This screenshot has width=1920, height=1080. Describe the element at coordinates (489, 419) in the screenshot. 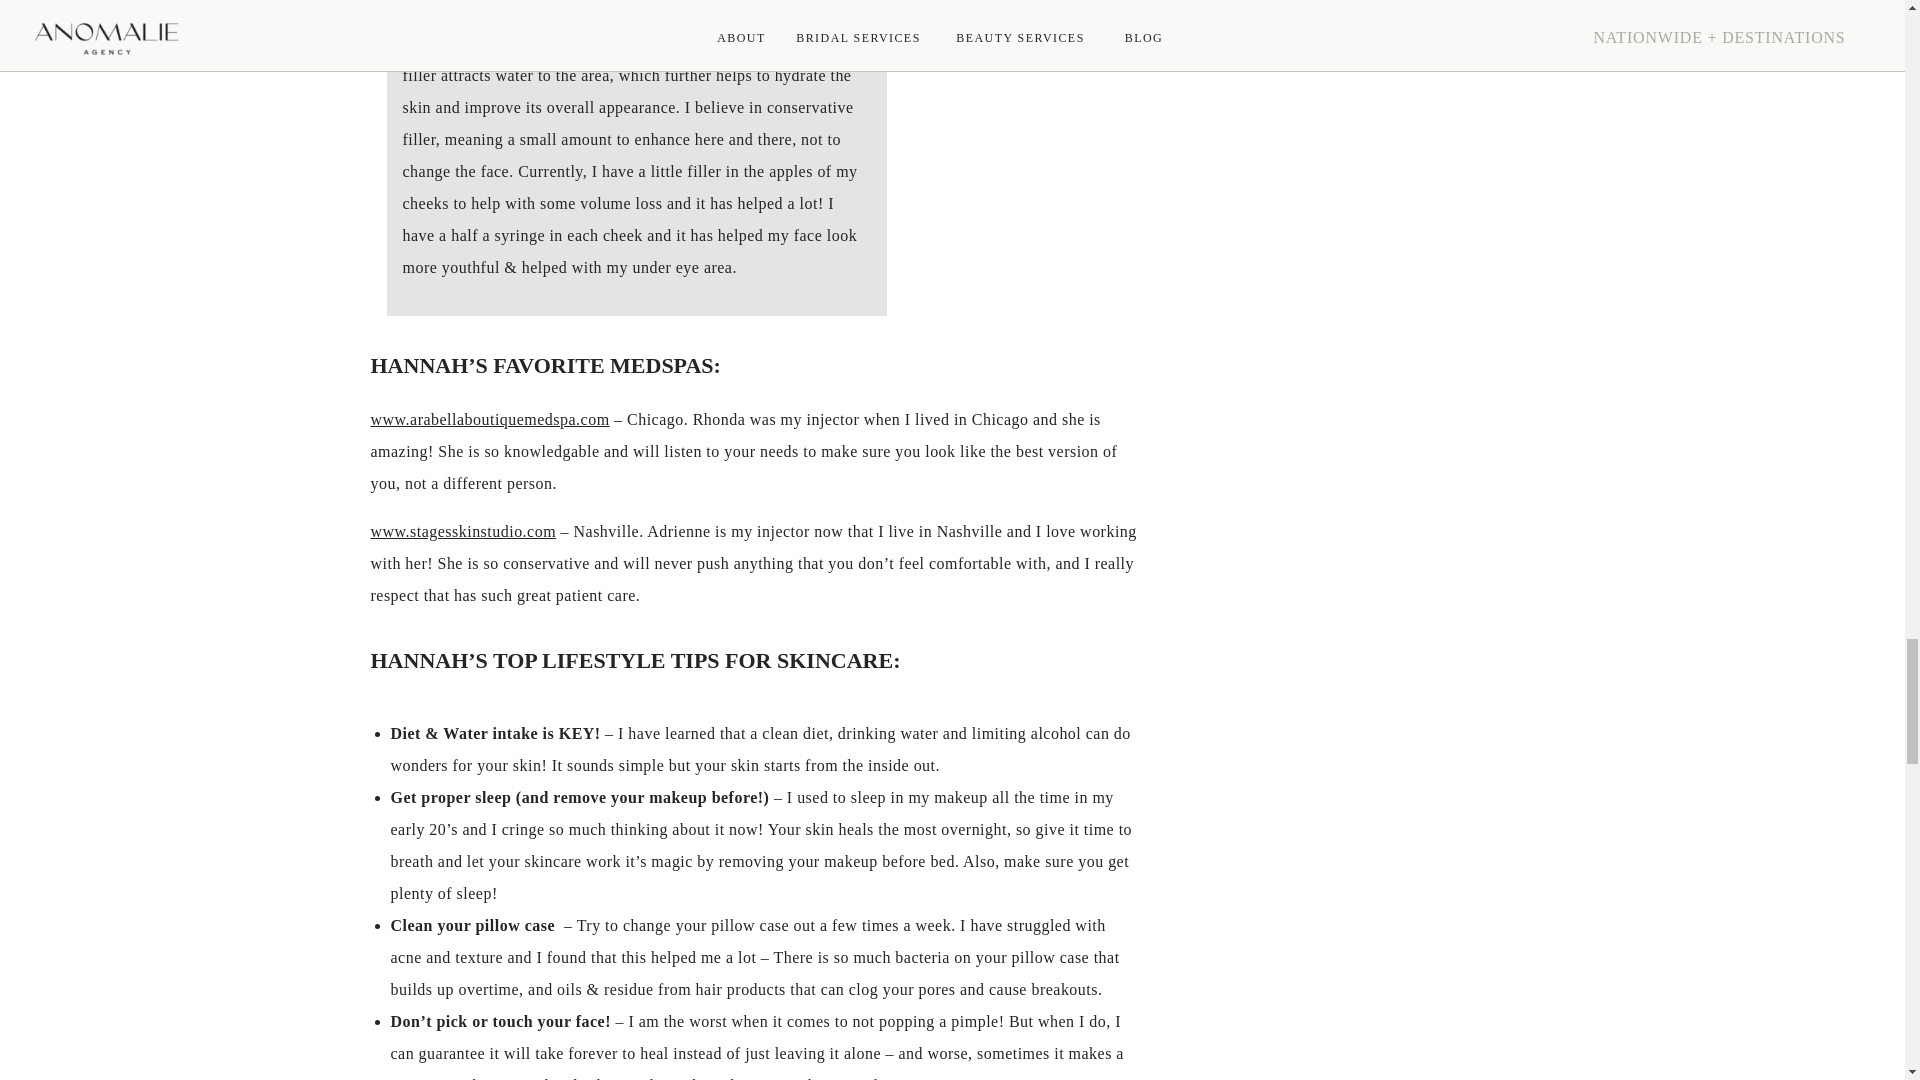

I see `www.arabellaboutiquemedspa.com` at that location.